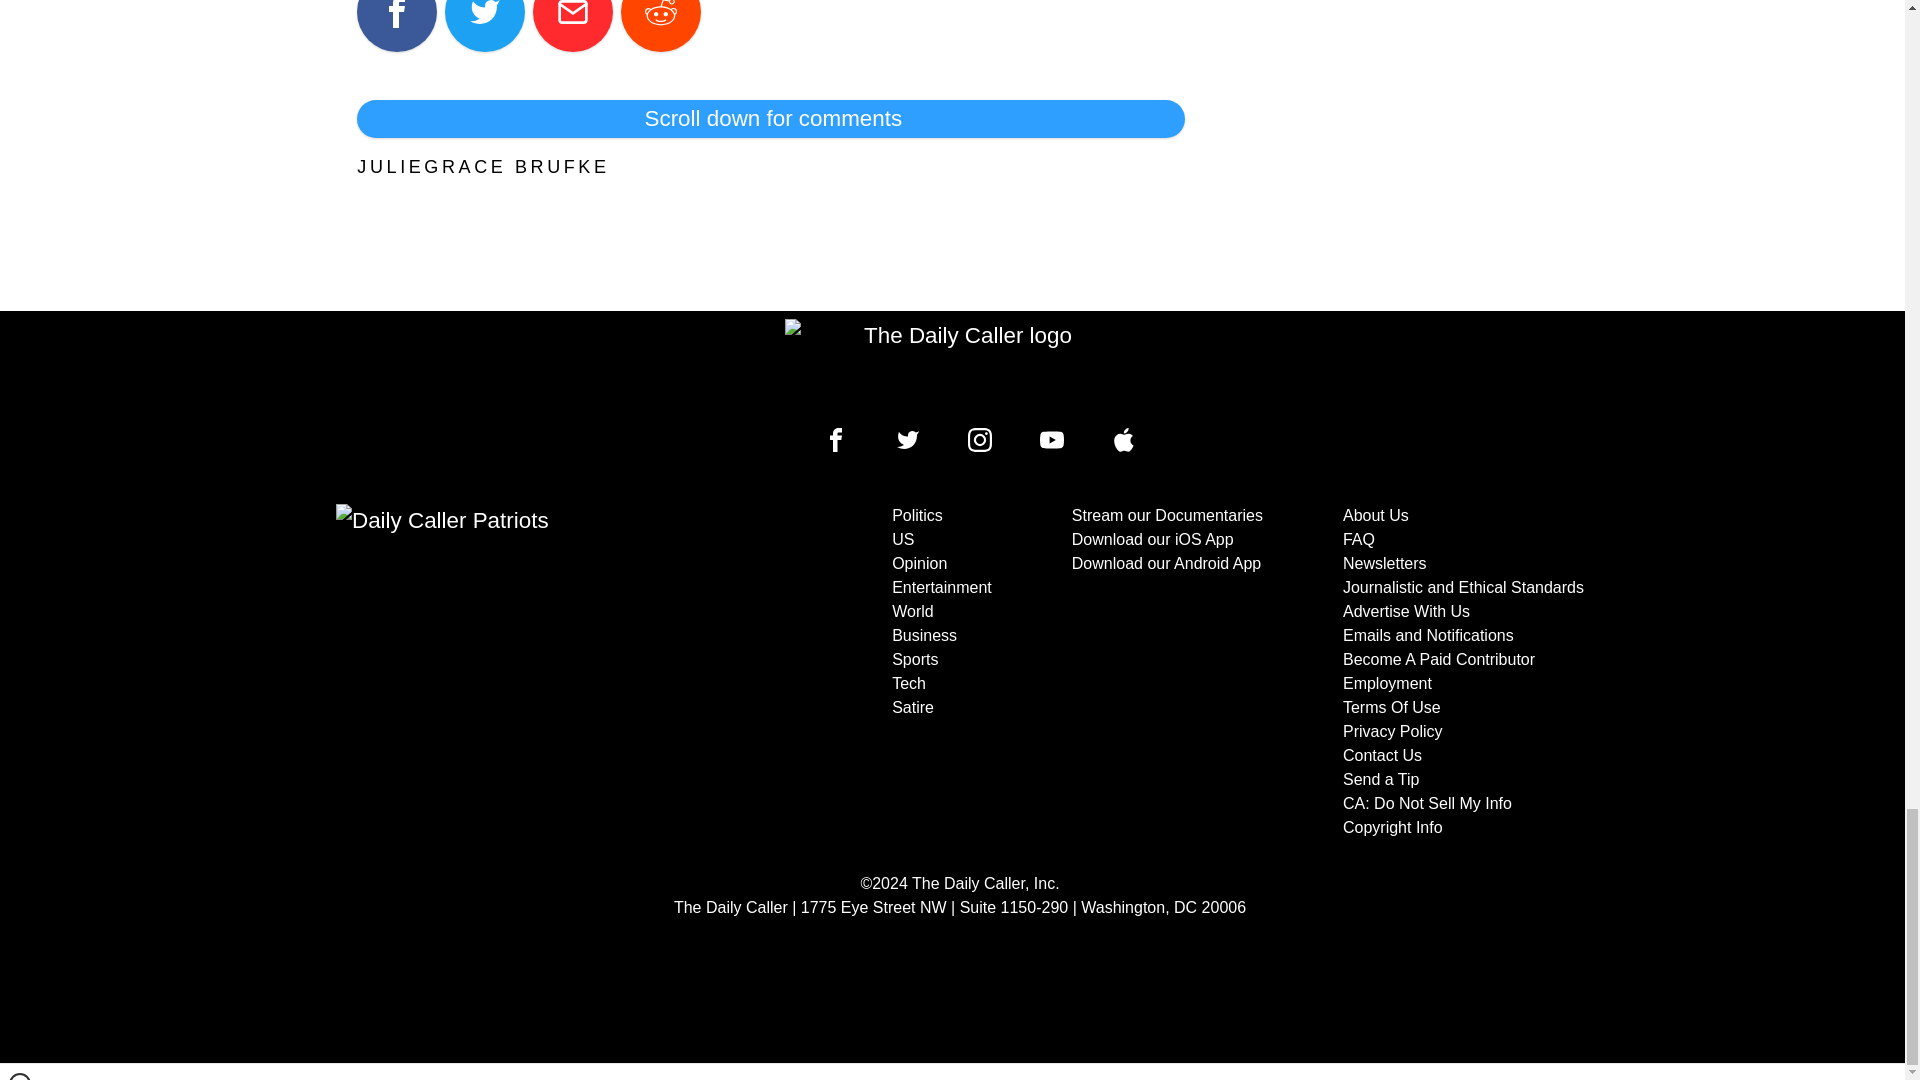 This screenshot has height=1080, width=1920. Describe the element at coordinates (980, 440) in the screenshot. I see `Daily Caller Instagram` at that location.